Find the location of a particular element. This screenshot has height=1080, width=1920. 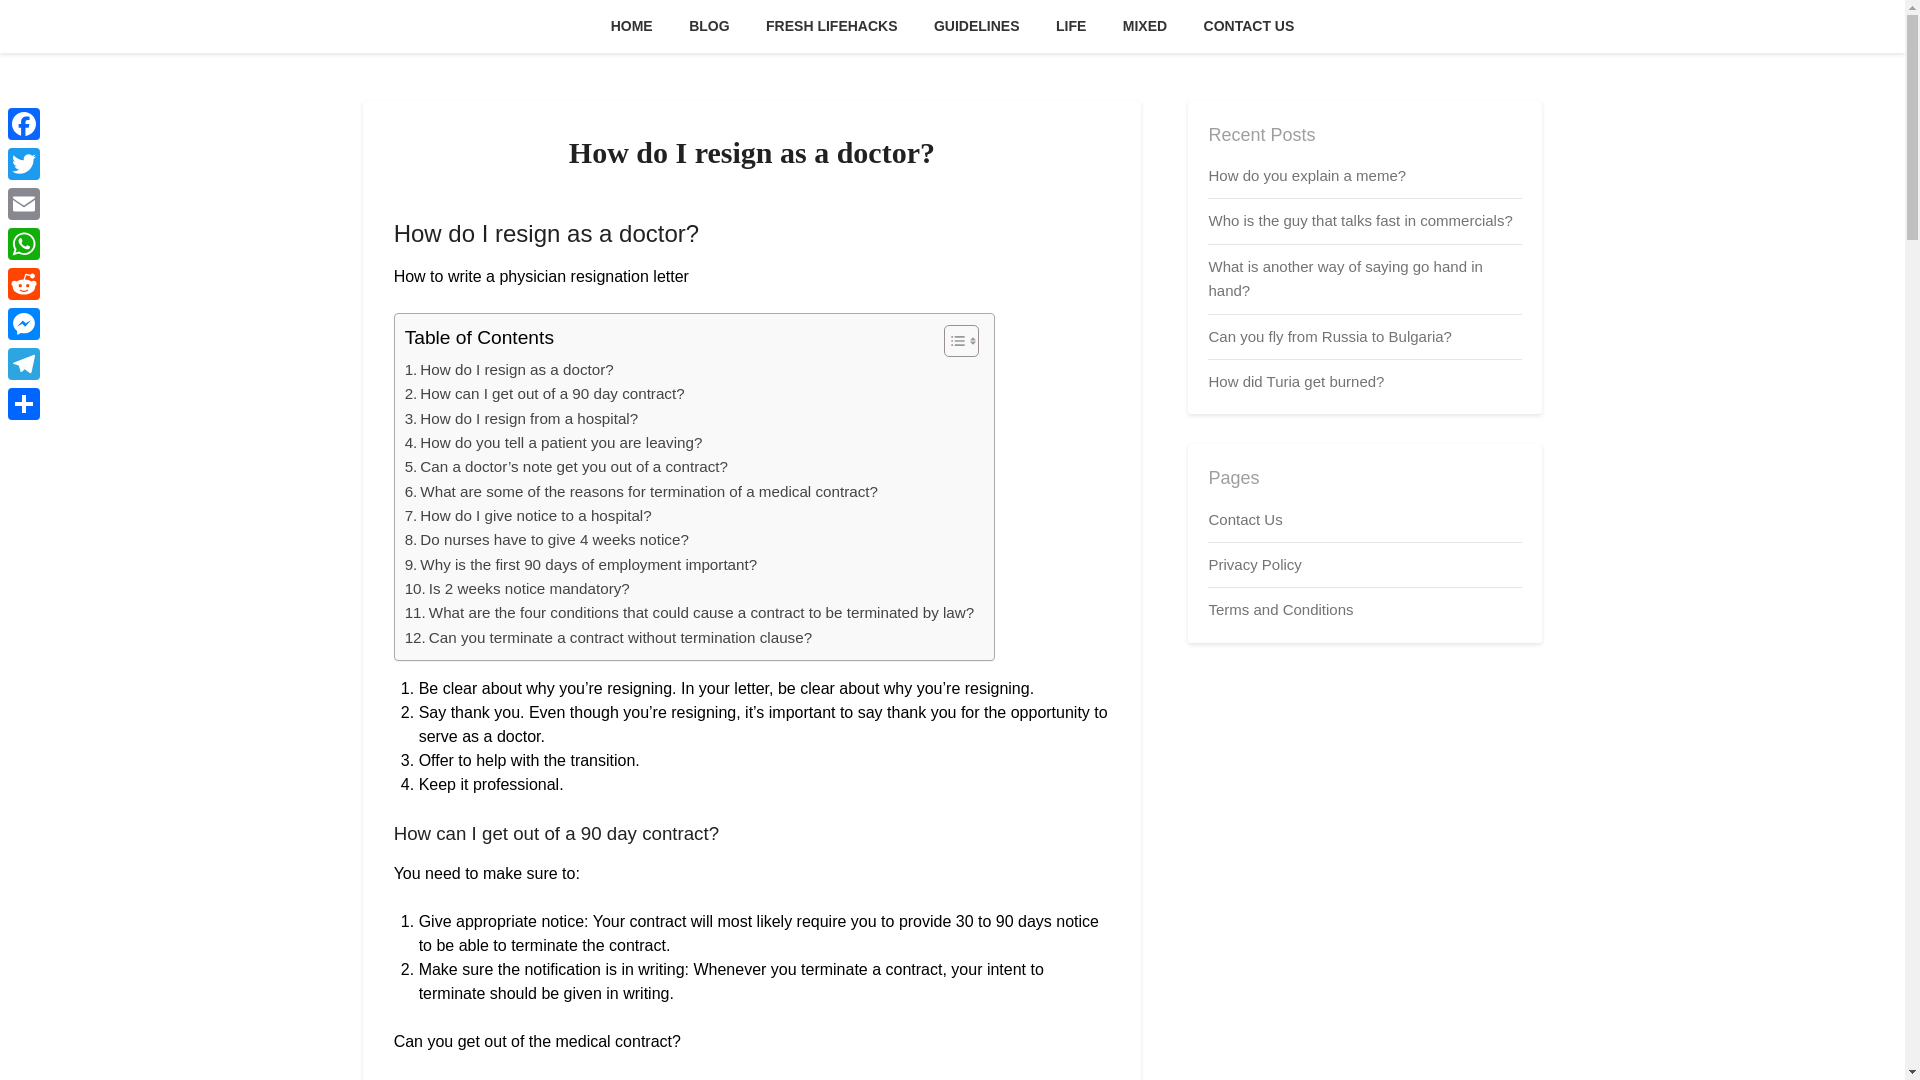

How do I give notice to a hospital? is located at coordinates (528, 516).